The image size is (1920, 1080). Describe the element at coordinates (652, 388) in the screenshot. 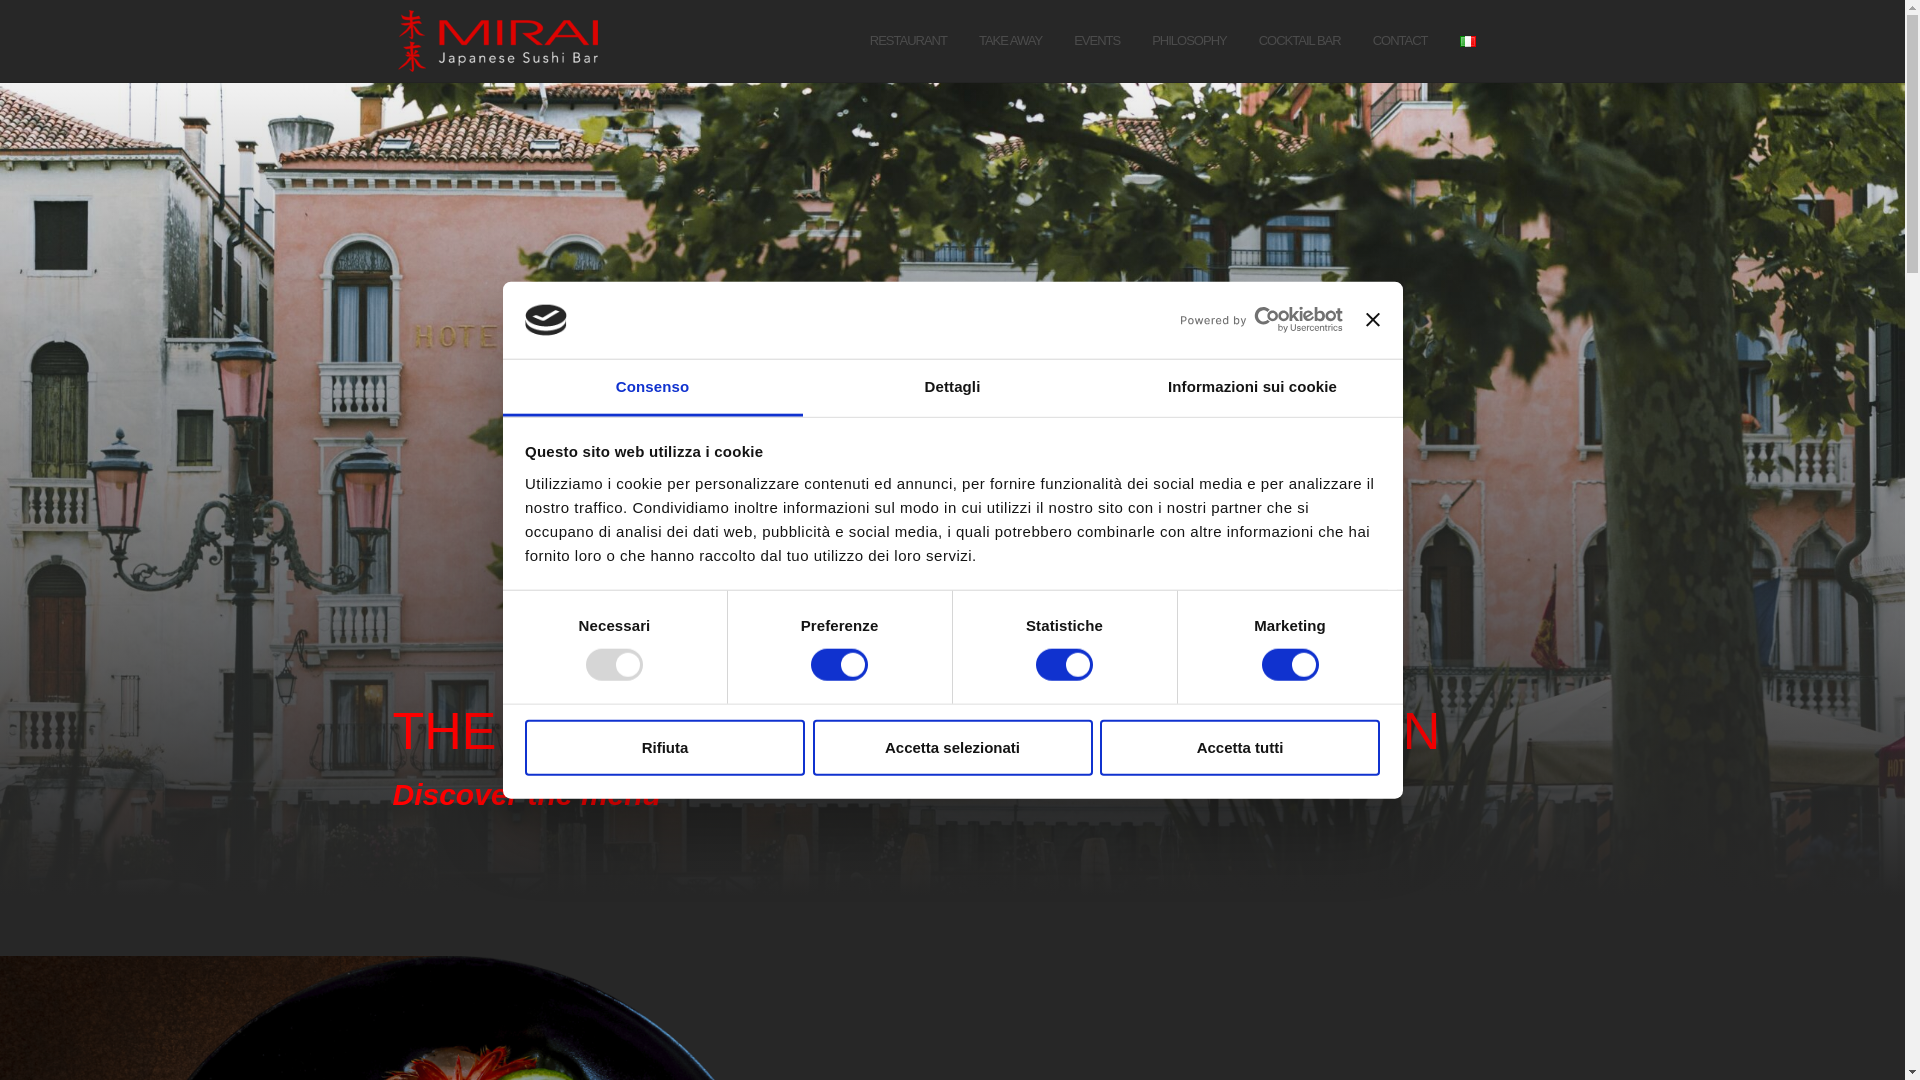

I see `Consenso` at that location.